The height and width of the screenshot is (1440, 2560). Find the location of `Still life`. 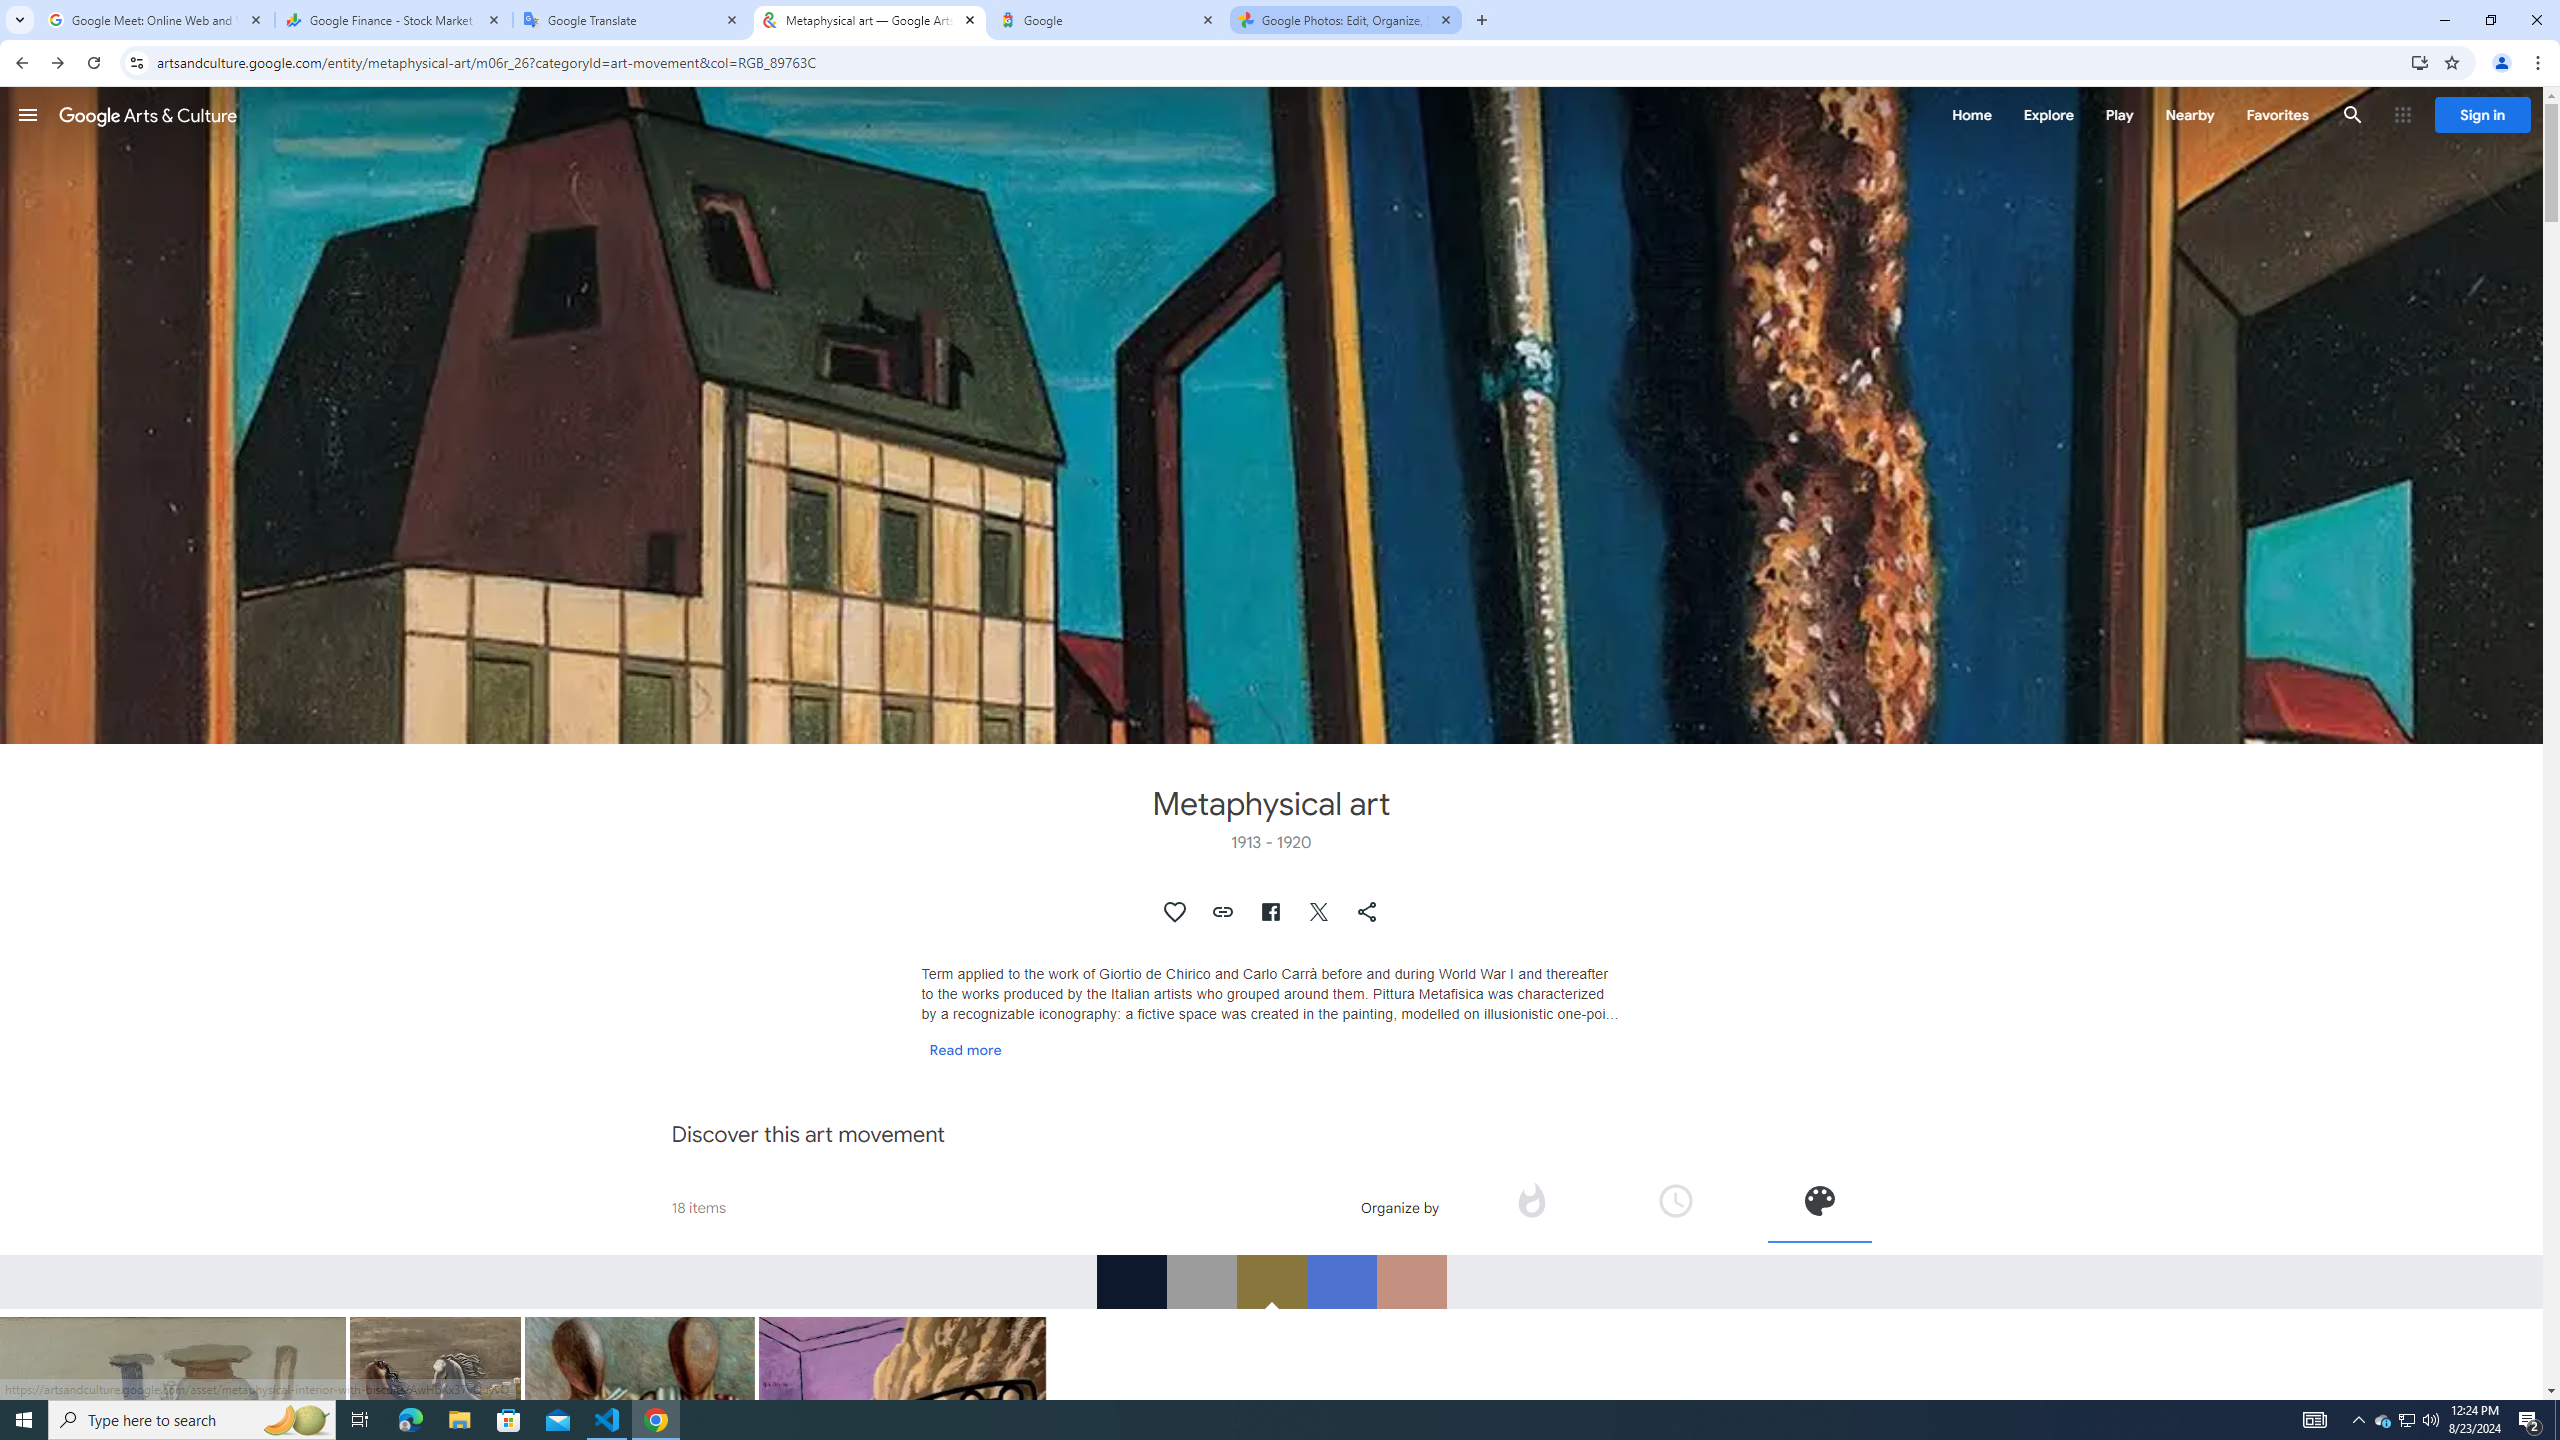

Still life is located at coordinates (174, 1490).